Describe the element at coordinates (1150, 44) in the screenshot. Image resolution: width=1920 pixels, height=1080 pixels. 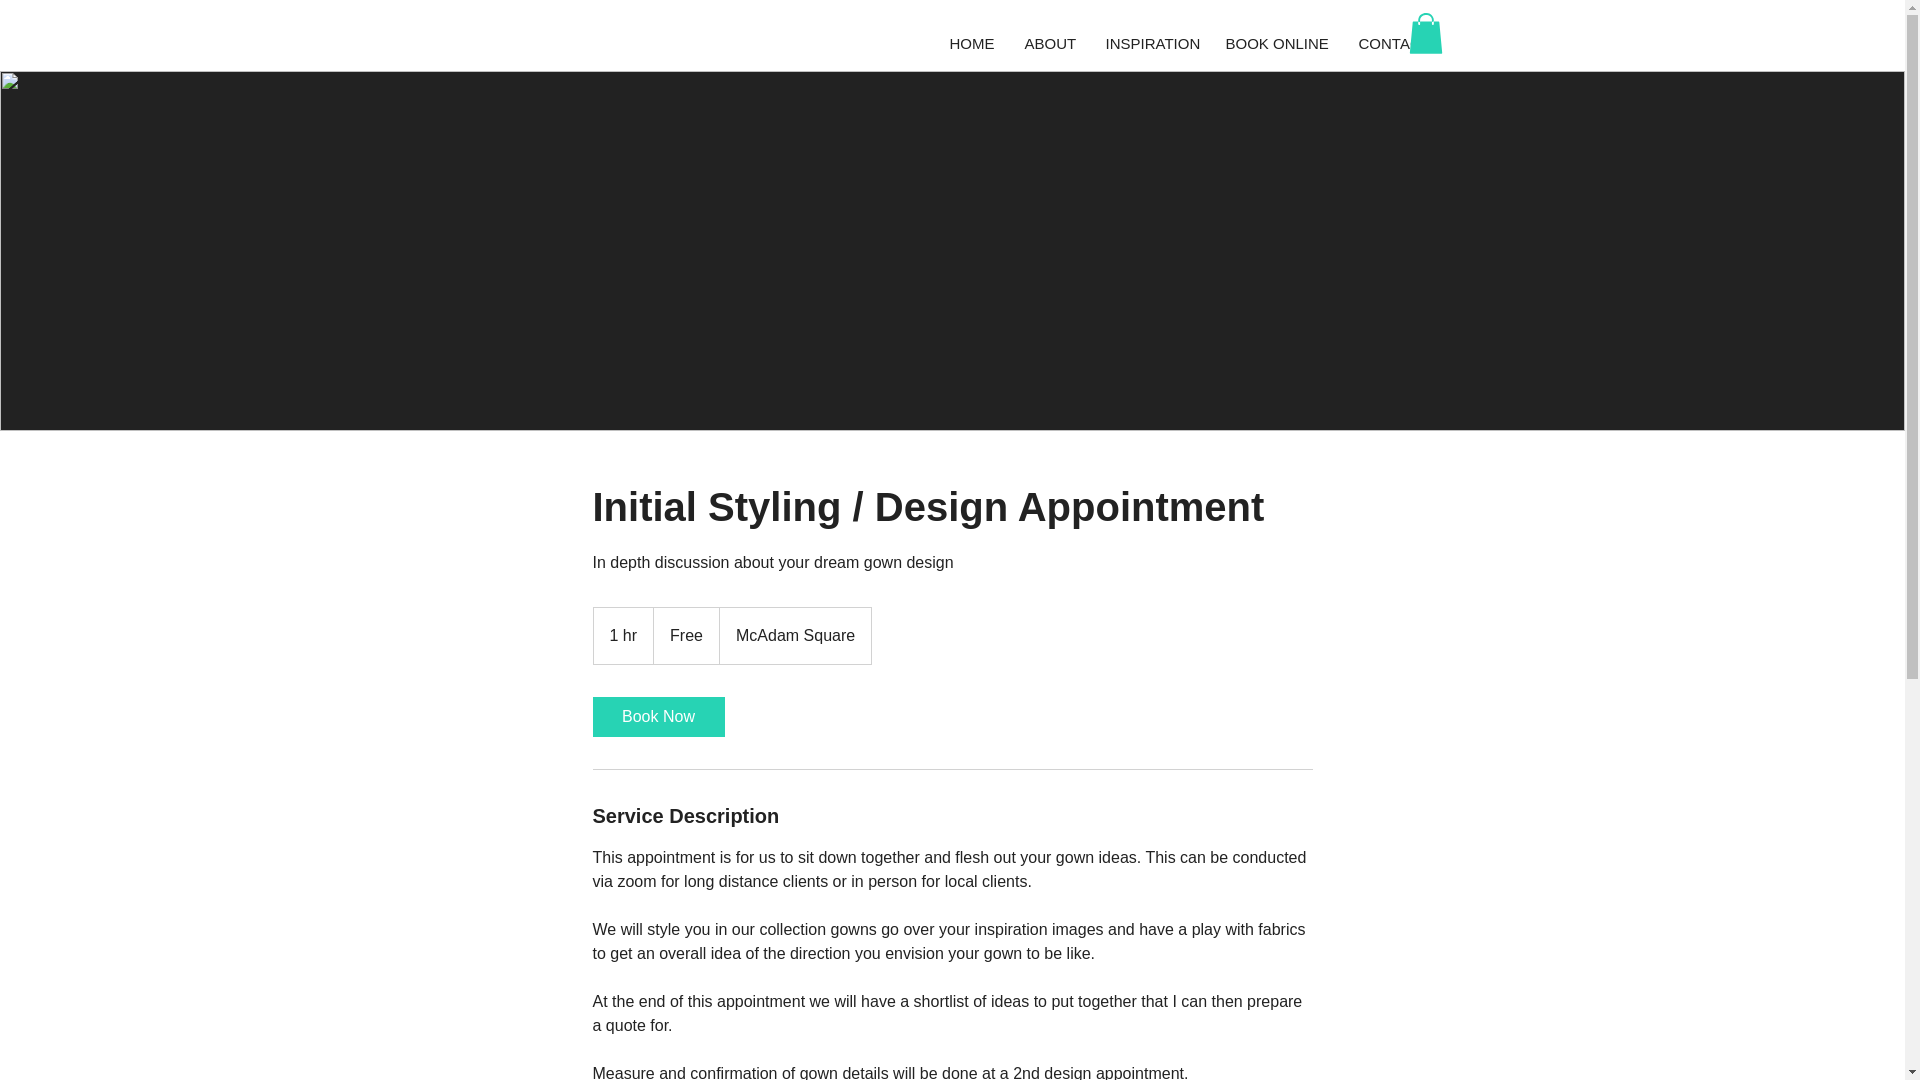
I see `INSPIRATION` at that location.